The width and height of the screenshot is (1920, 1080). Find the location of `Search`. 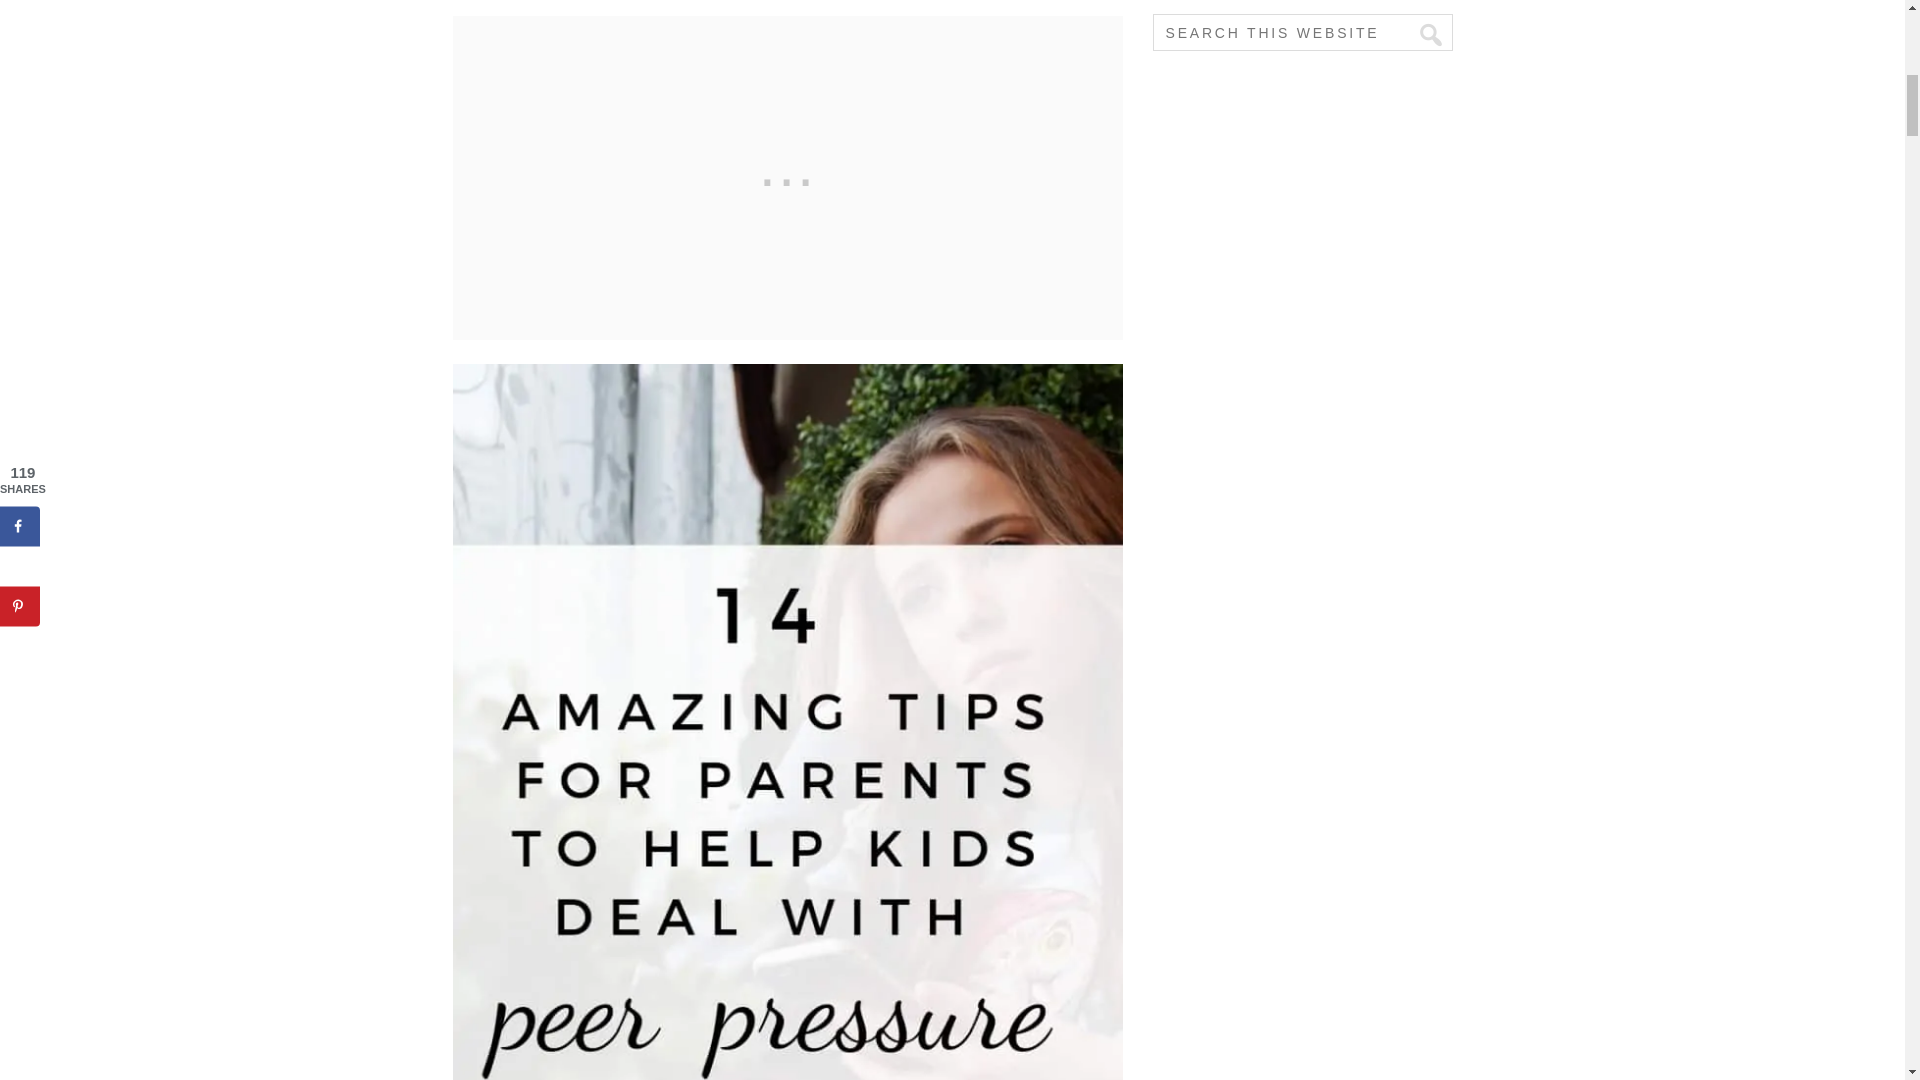

Search is located at coordinates (1422, 36).